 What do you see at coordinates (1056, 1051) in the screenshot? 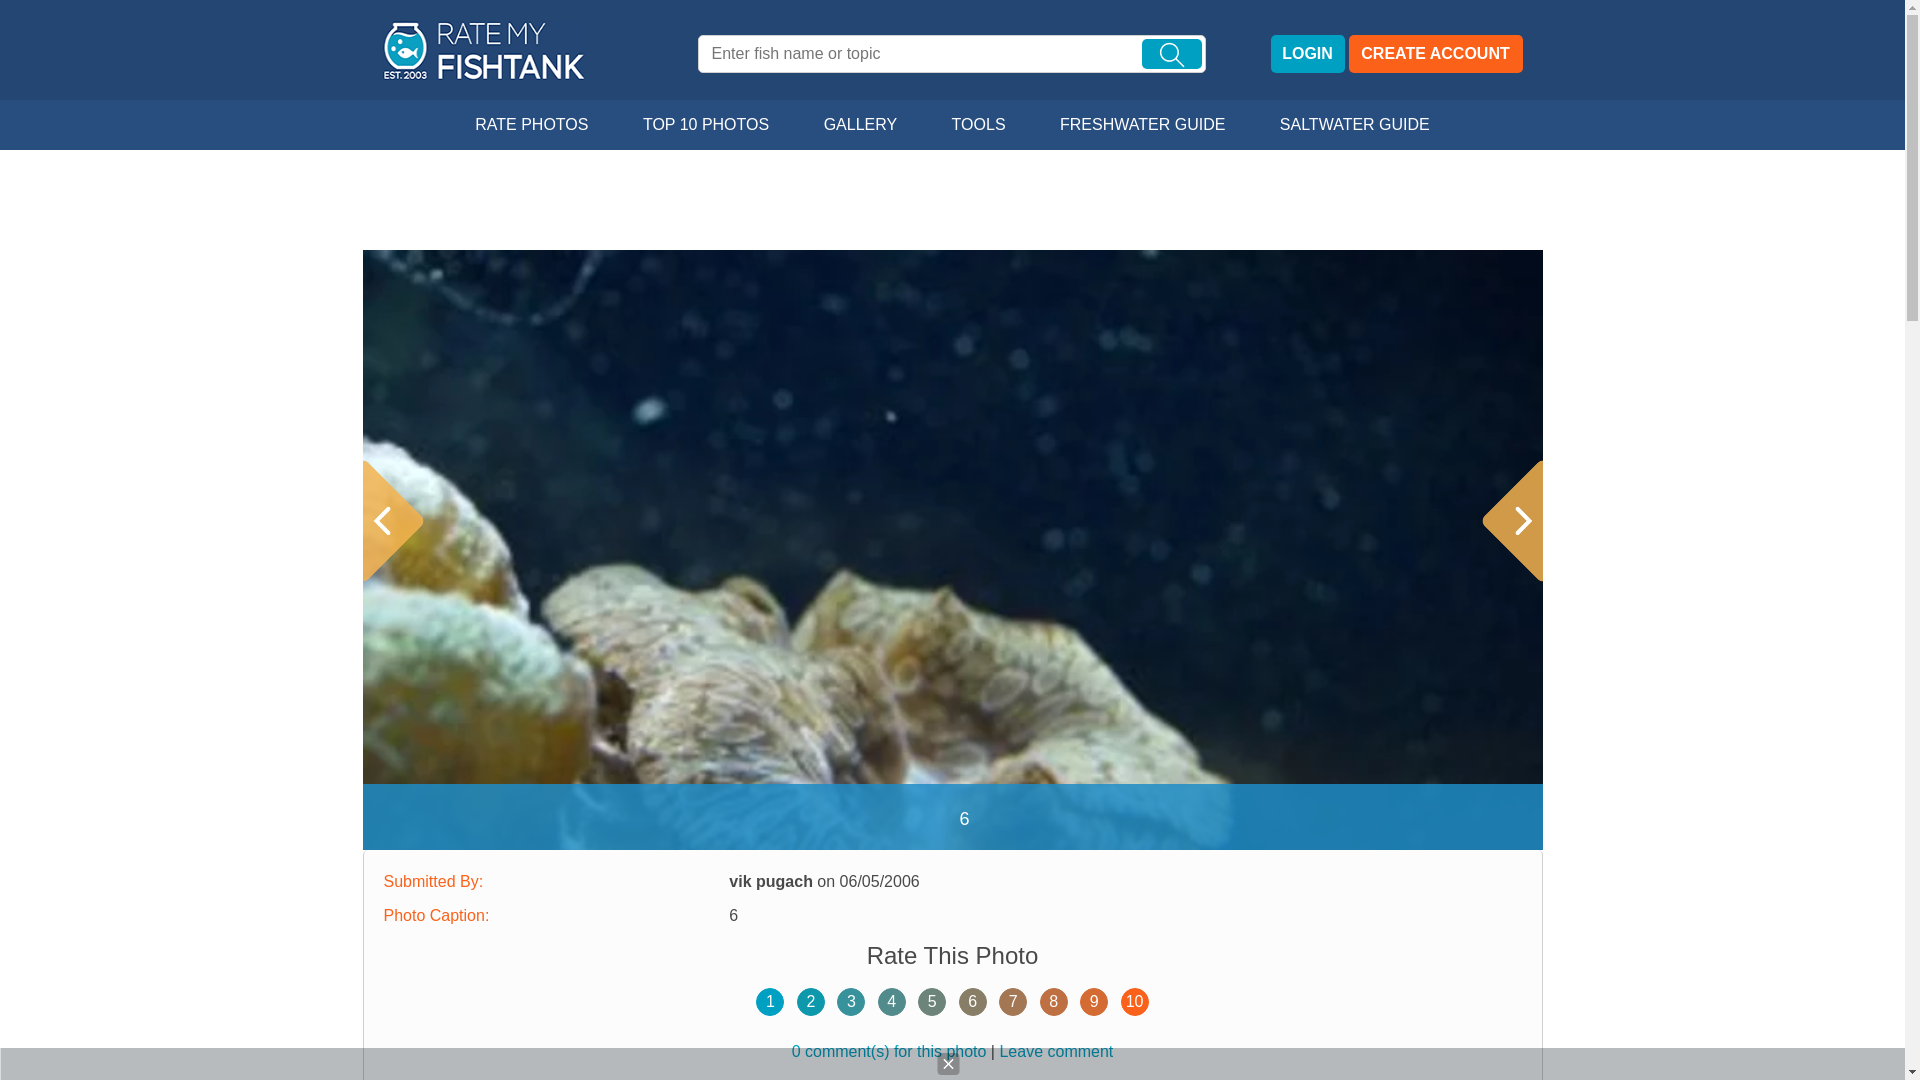
I see `Leave comment` at bounding box center [1056, 1051].